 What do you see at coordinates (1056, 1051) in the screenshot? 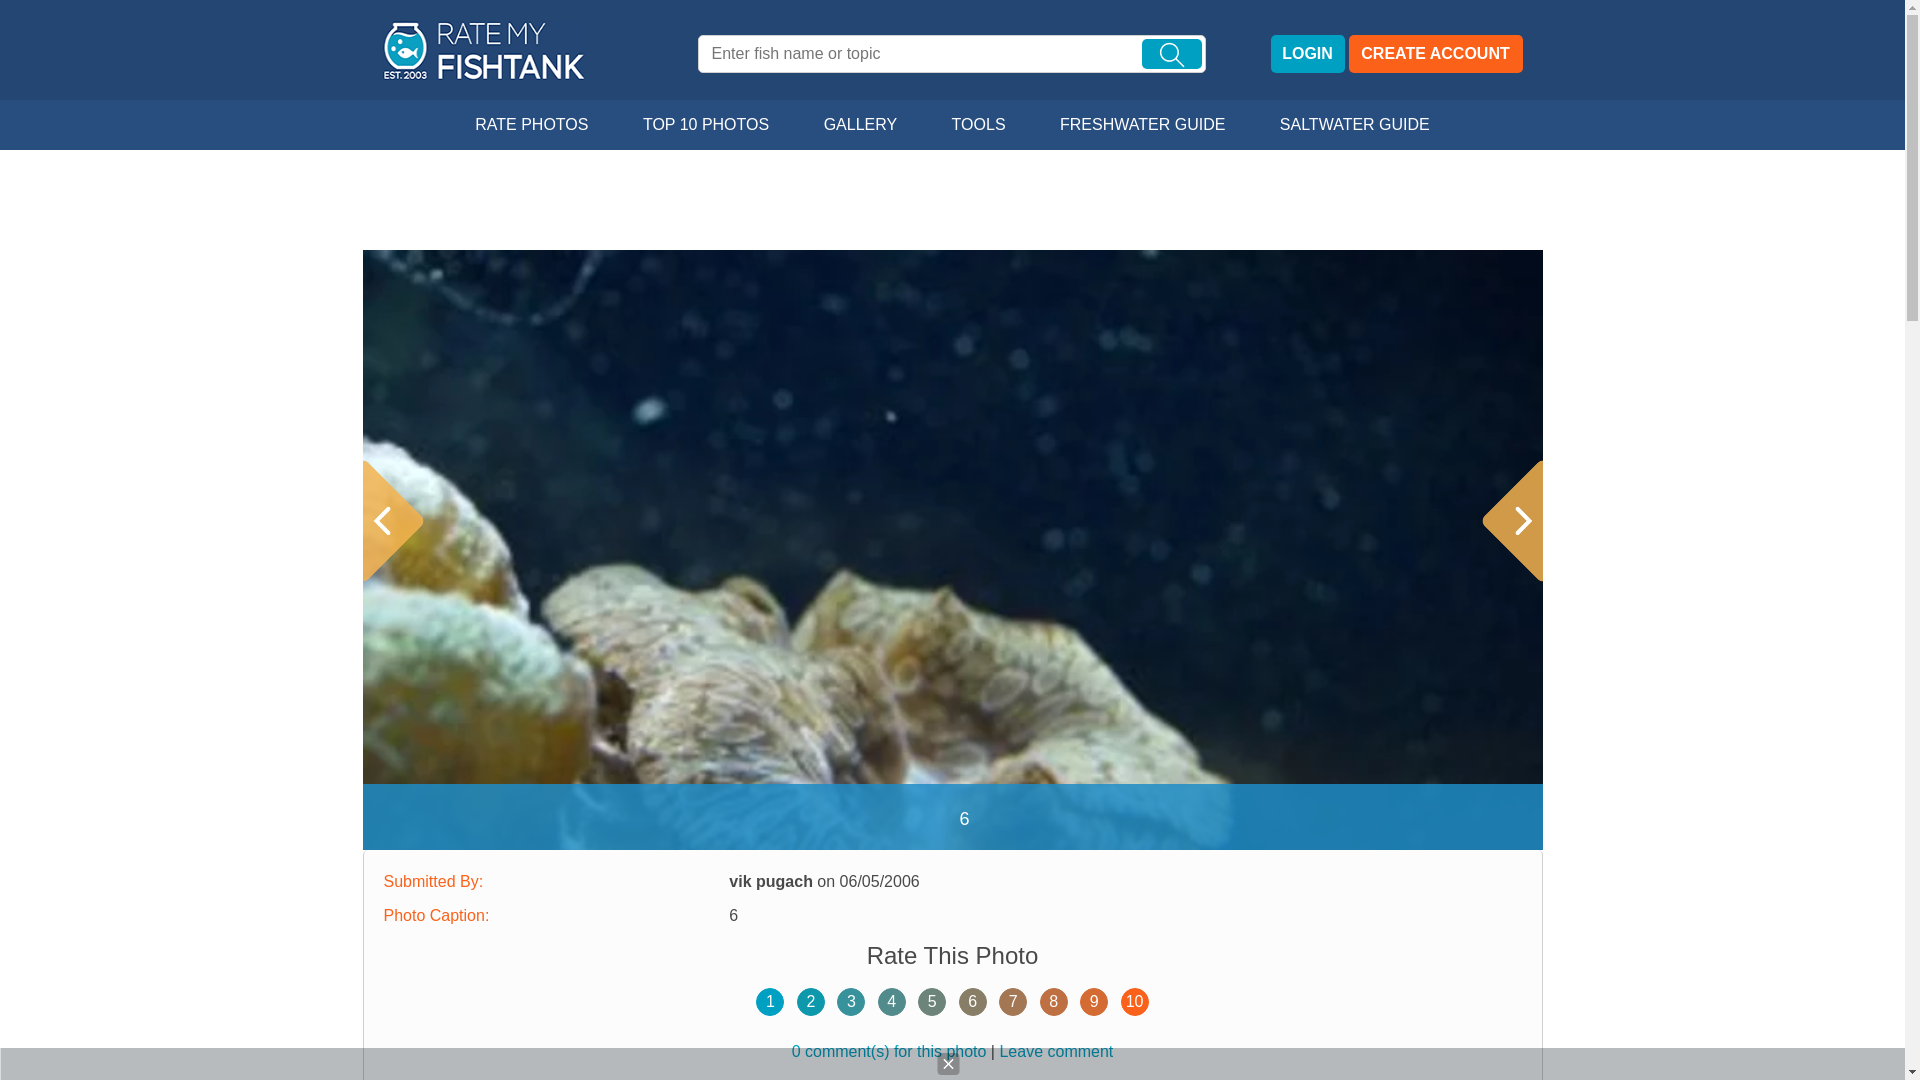
I see `Leave comment` at bounding box center [1056, 1051].